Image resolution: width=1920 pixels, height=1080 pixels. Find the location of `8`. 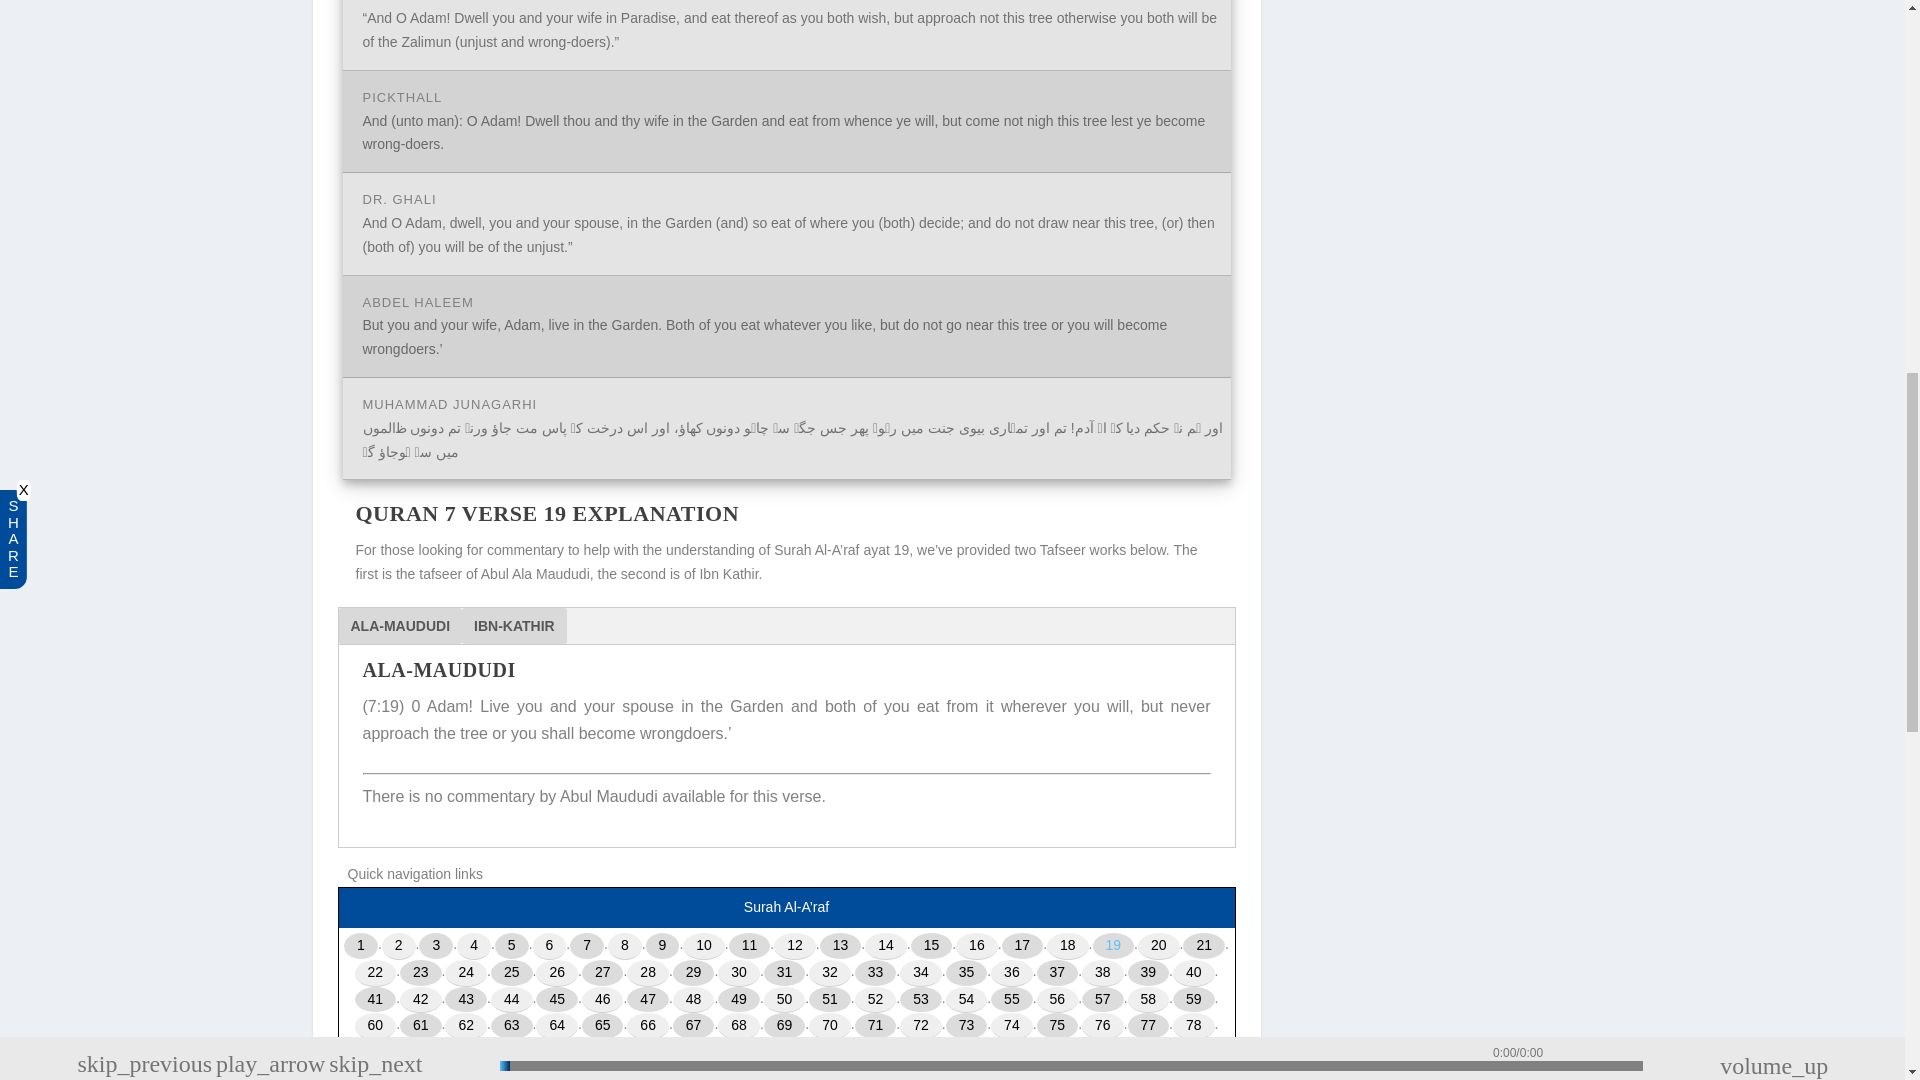

8 is located at coordinates (624, 946).